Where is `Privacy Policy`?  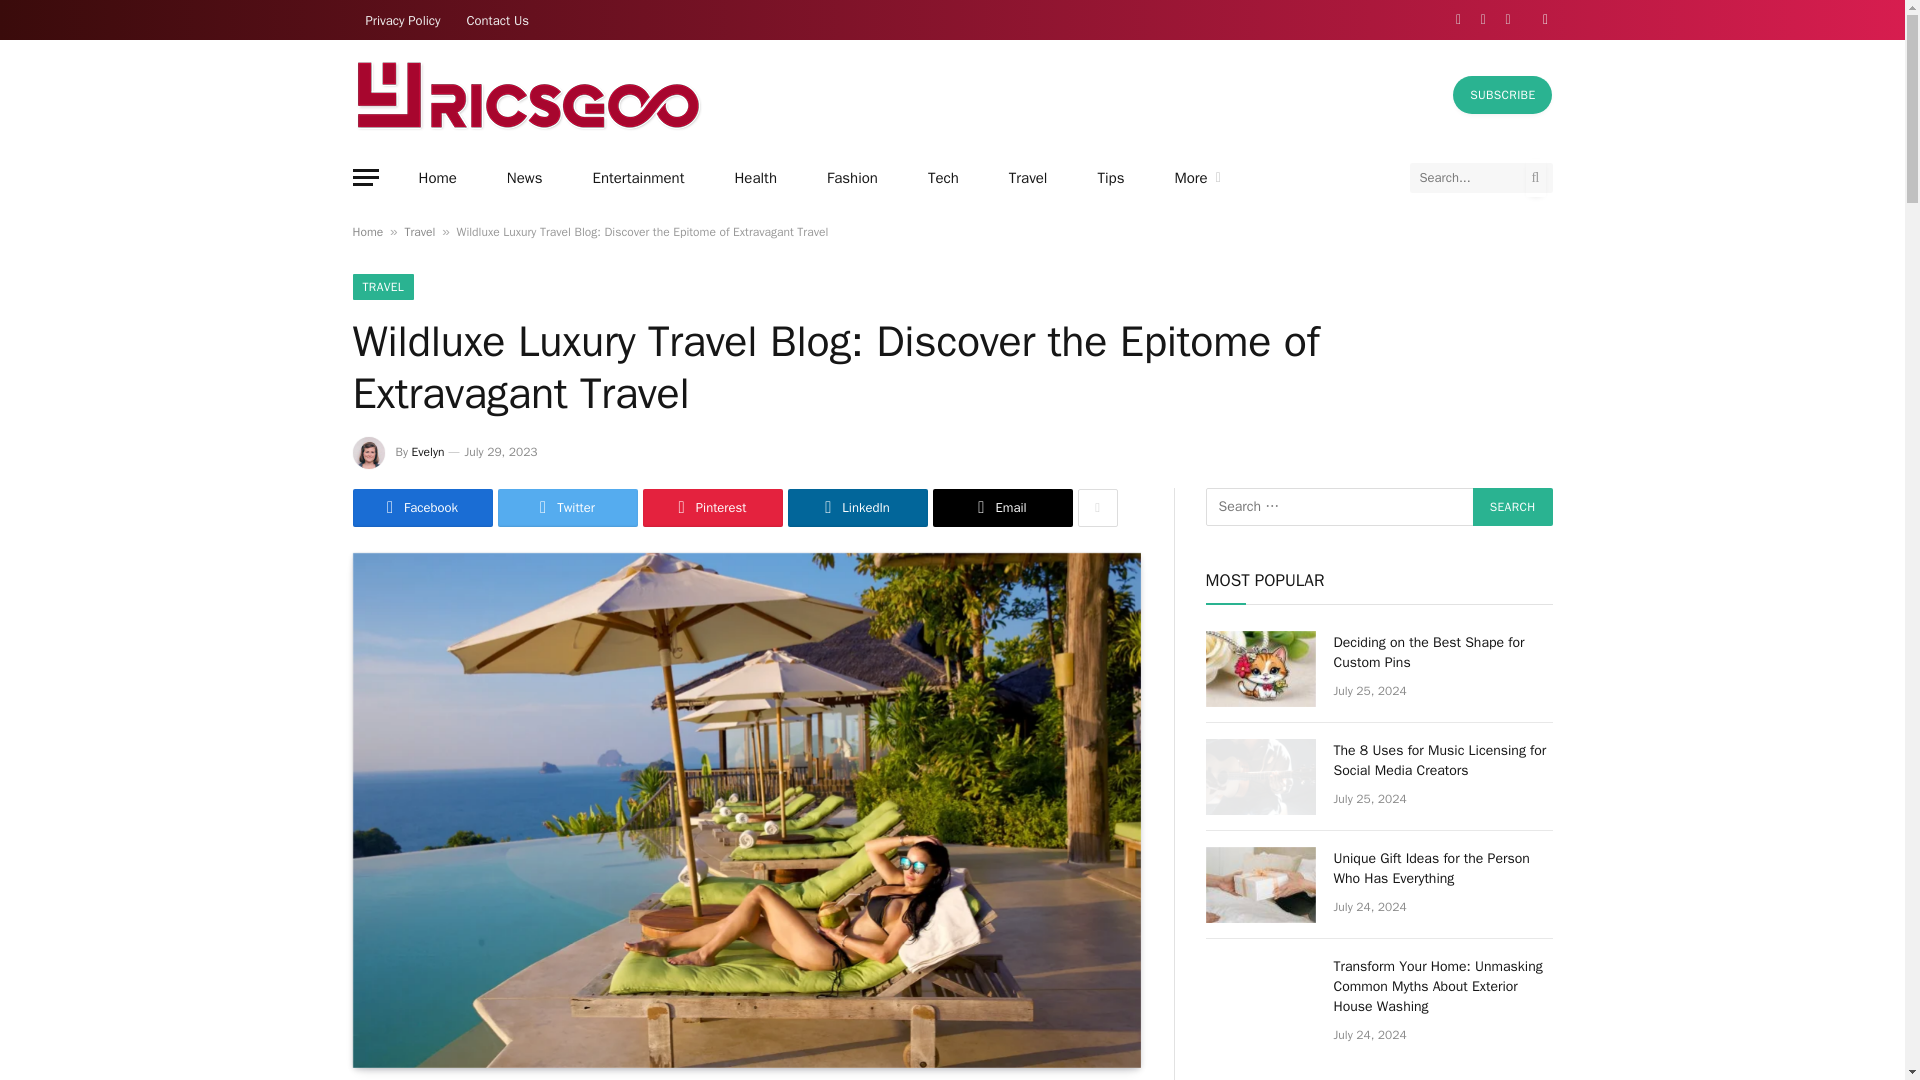 Privacy Policy is located at coordinates (402, 20).